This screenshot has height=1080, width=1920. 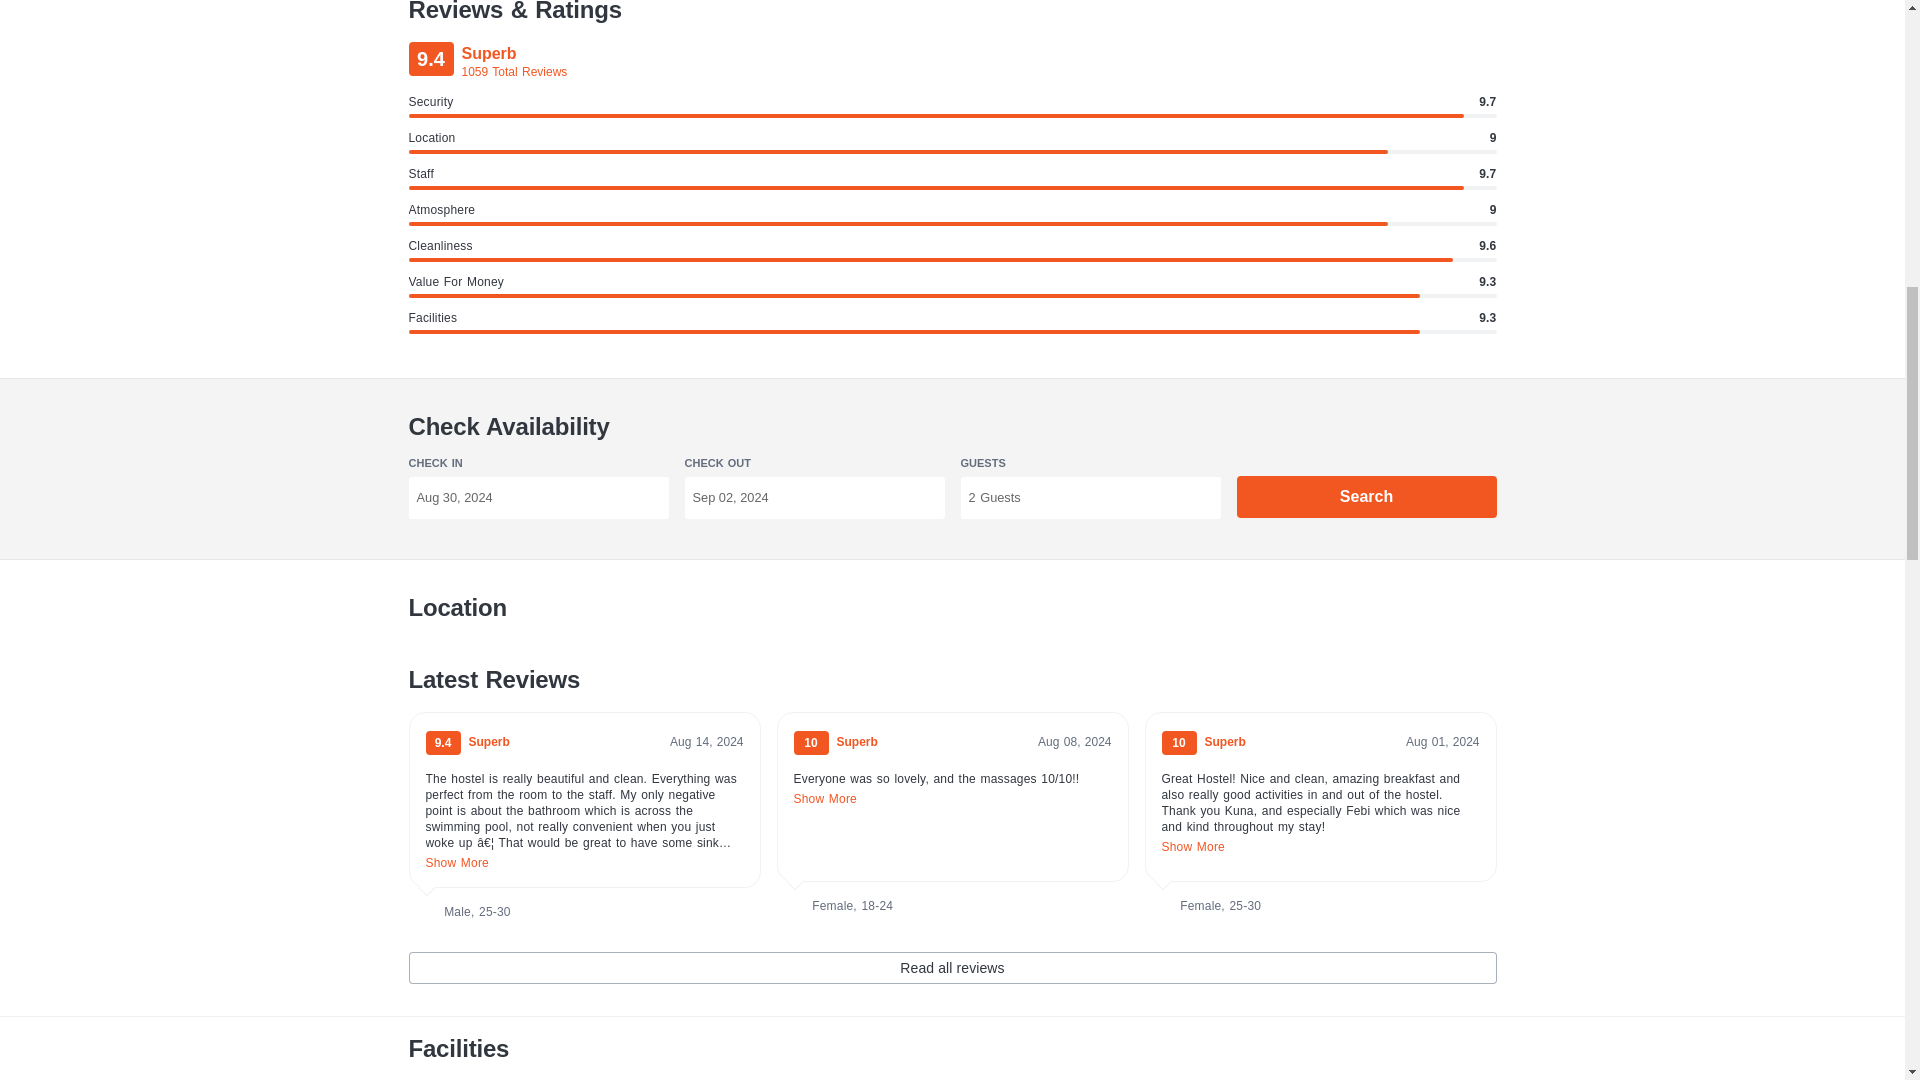 What do you see at coordinates (814, 498) in the screenshot?
I see `Sep 02, 2024` at bounding box center [814, 498].